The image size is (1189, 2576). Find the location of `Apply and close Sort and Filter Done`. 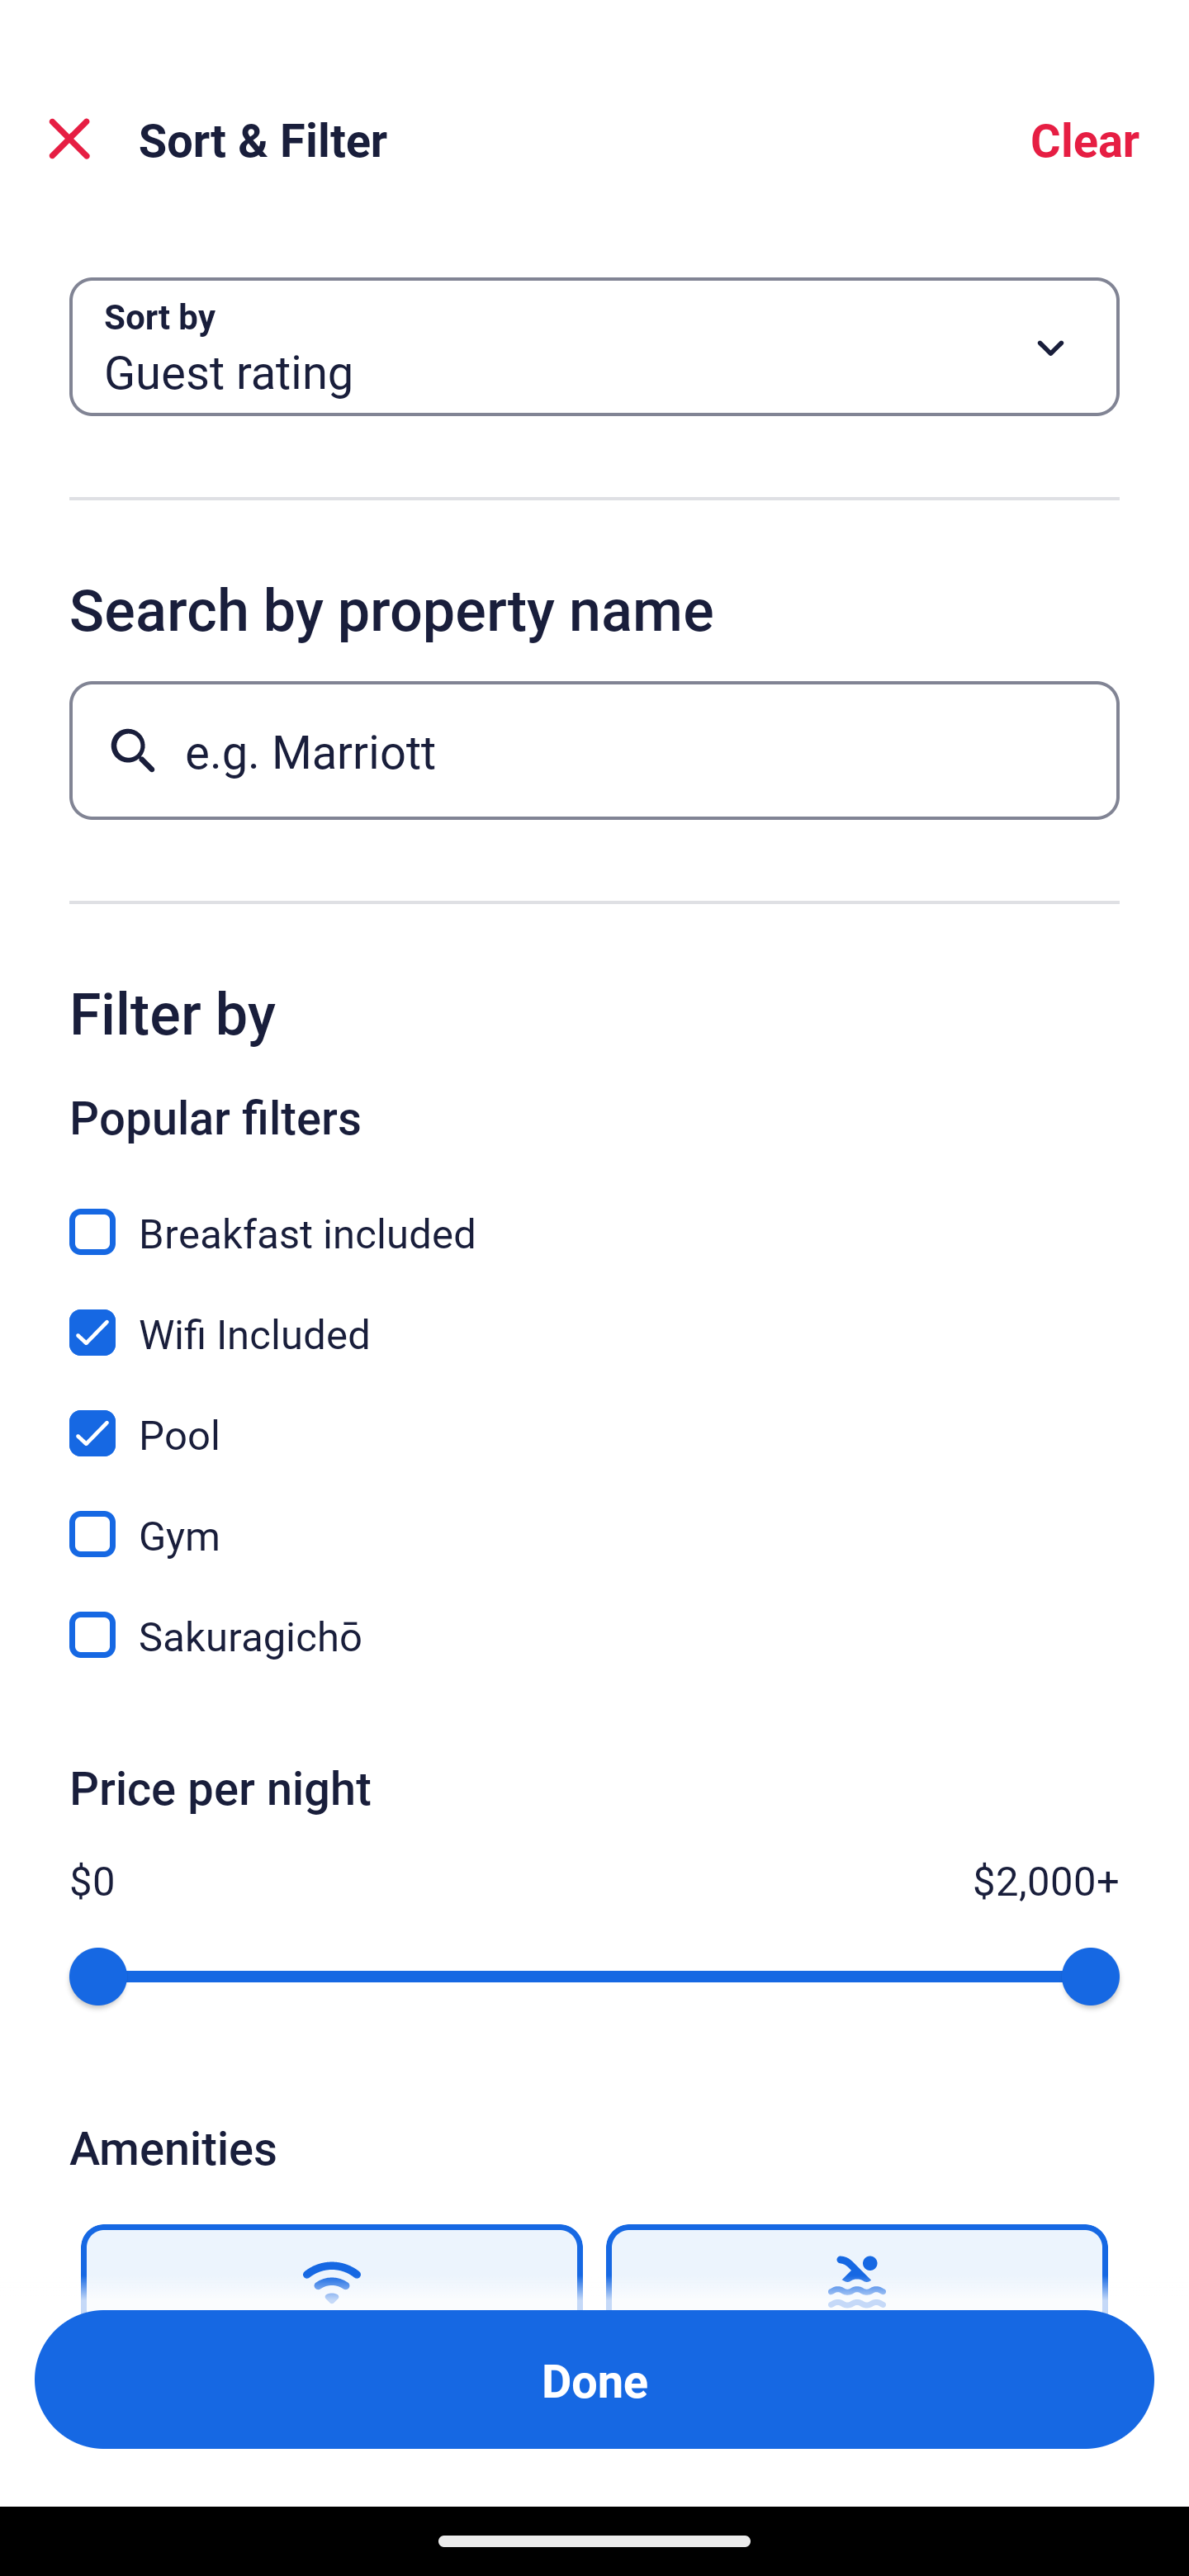

Apply and close Sort and Filter Done is located at coordinates (594, 2379).